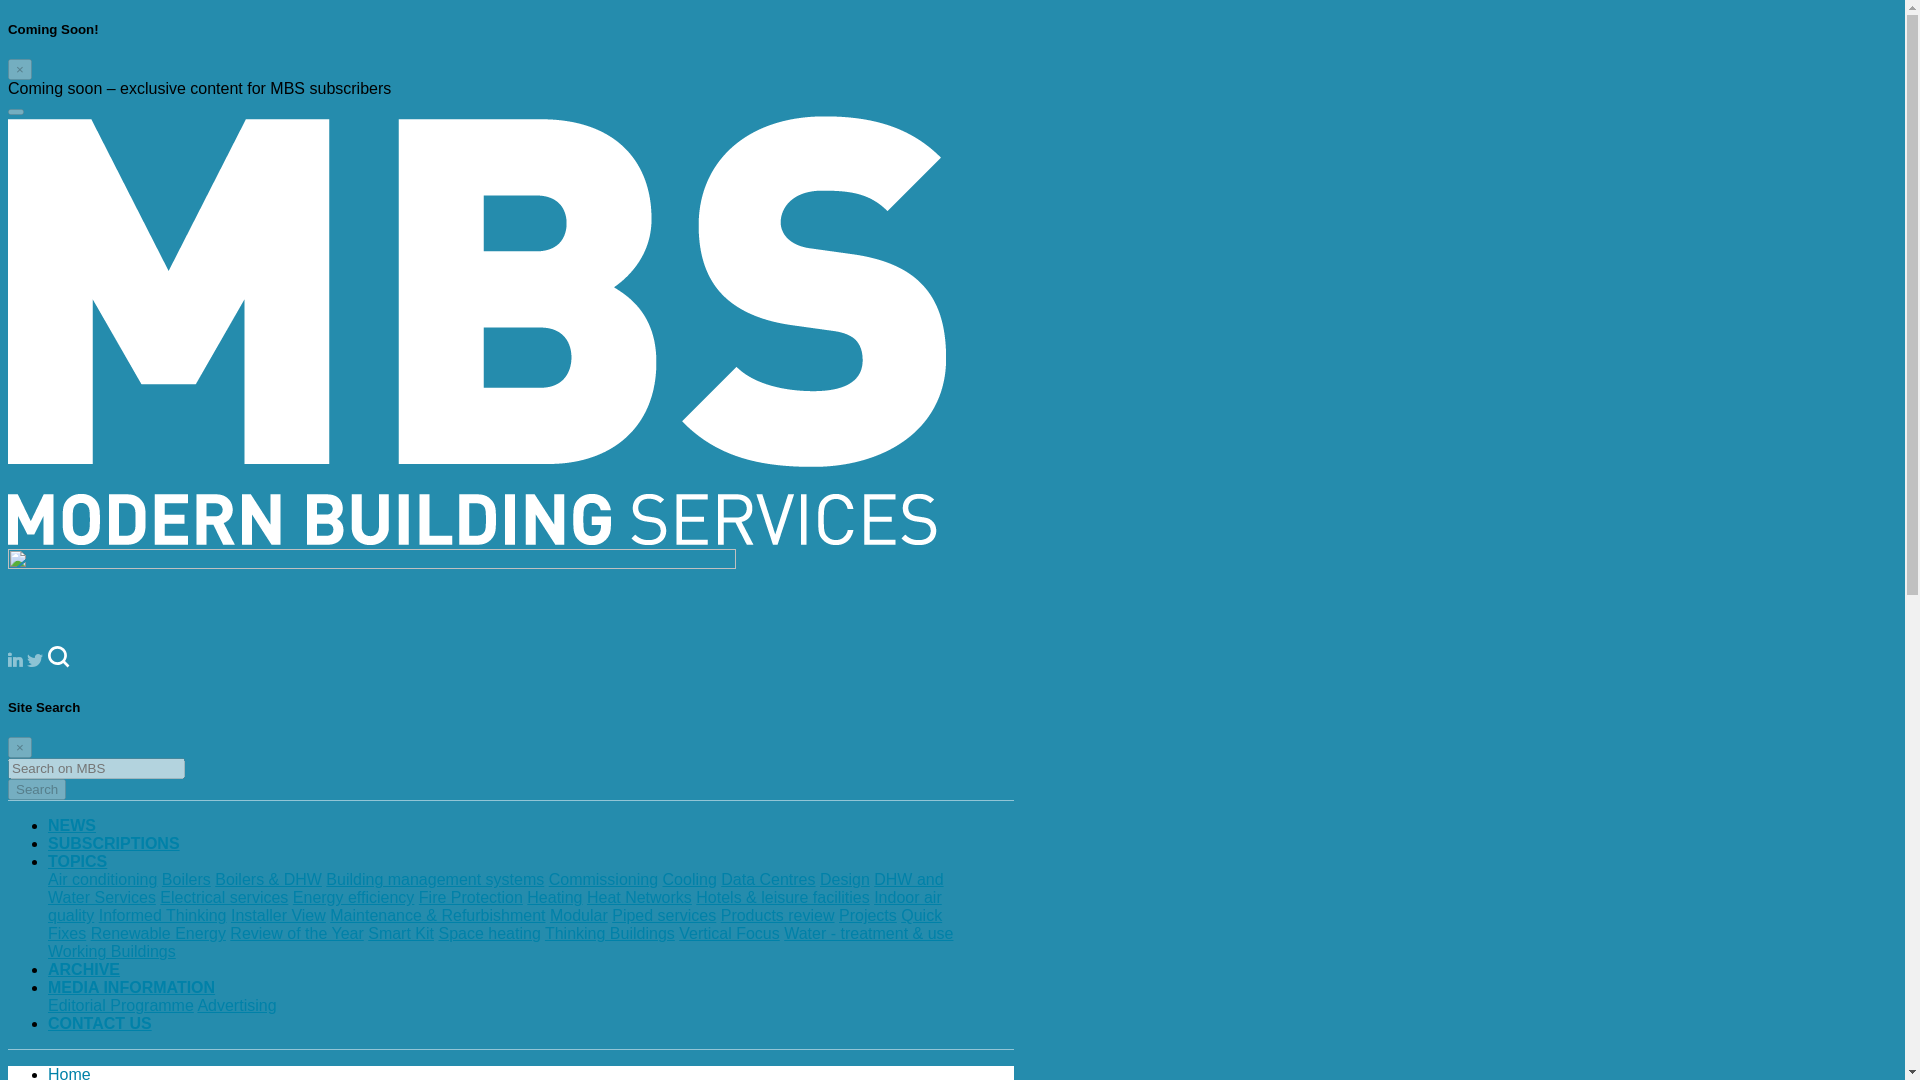  What do you see at coordinates (102, 878) in the screenshot?
I see `Air conditioning` at bounding box center [102, 878].